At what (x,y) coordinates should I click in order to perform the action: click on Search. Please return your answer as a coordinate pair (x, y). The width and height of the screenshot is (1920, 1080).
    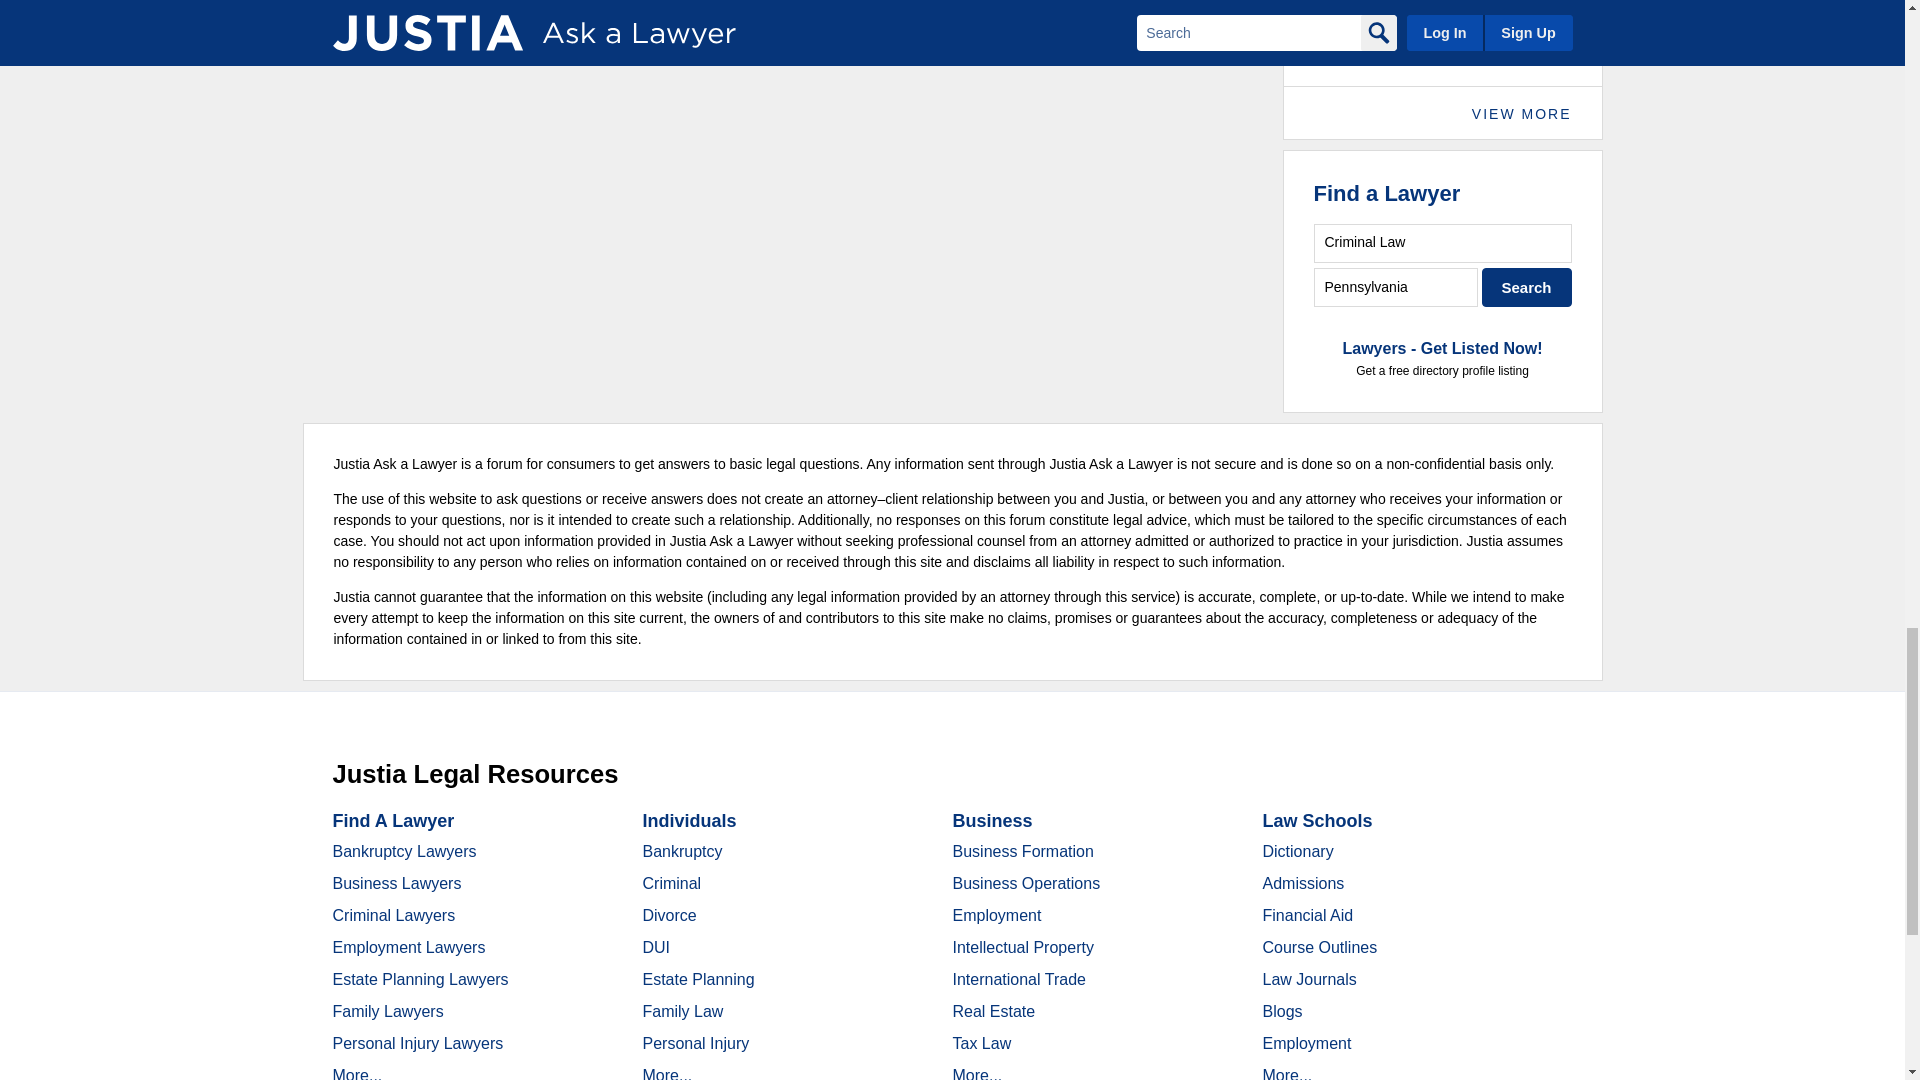
    Looking at the image, I should click on (1527, 286).